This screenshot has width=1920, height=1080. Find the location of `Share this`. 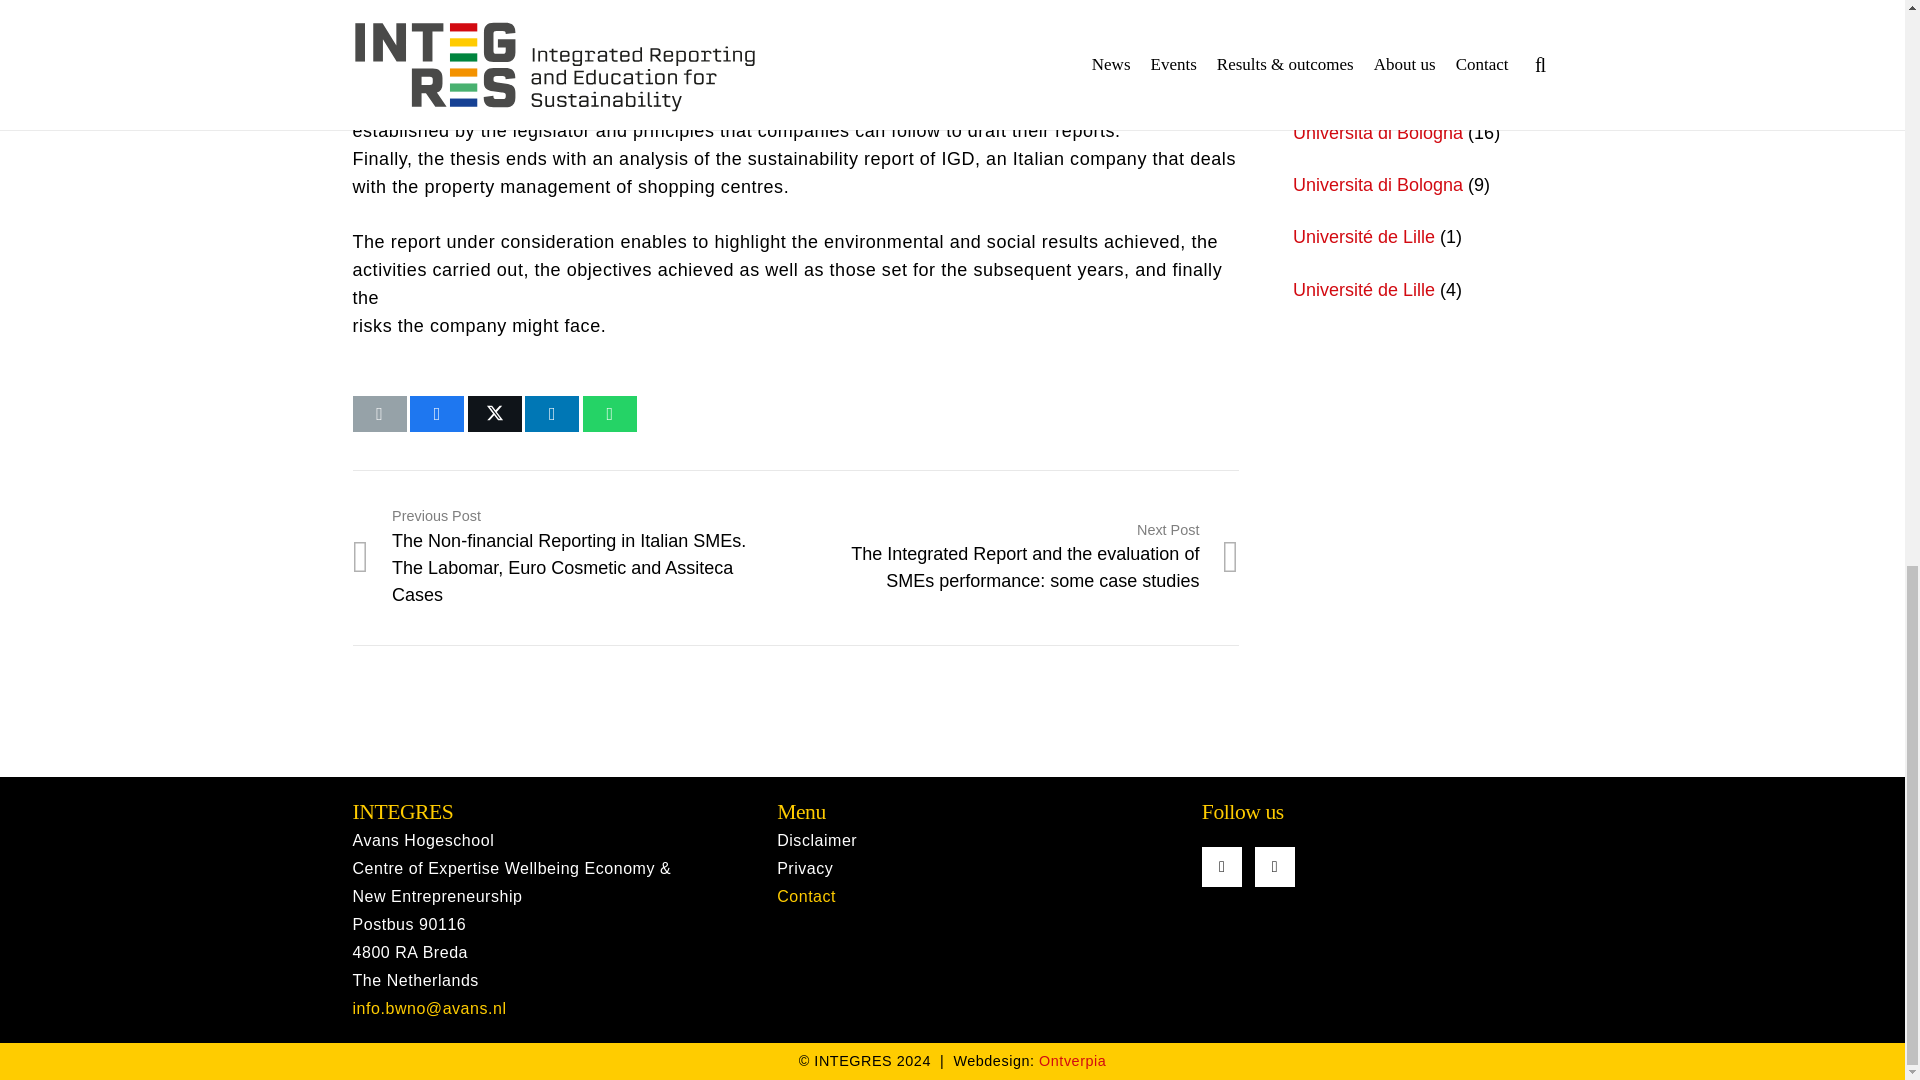

Share this is located at coordinates (552, 414).